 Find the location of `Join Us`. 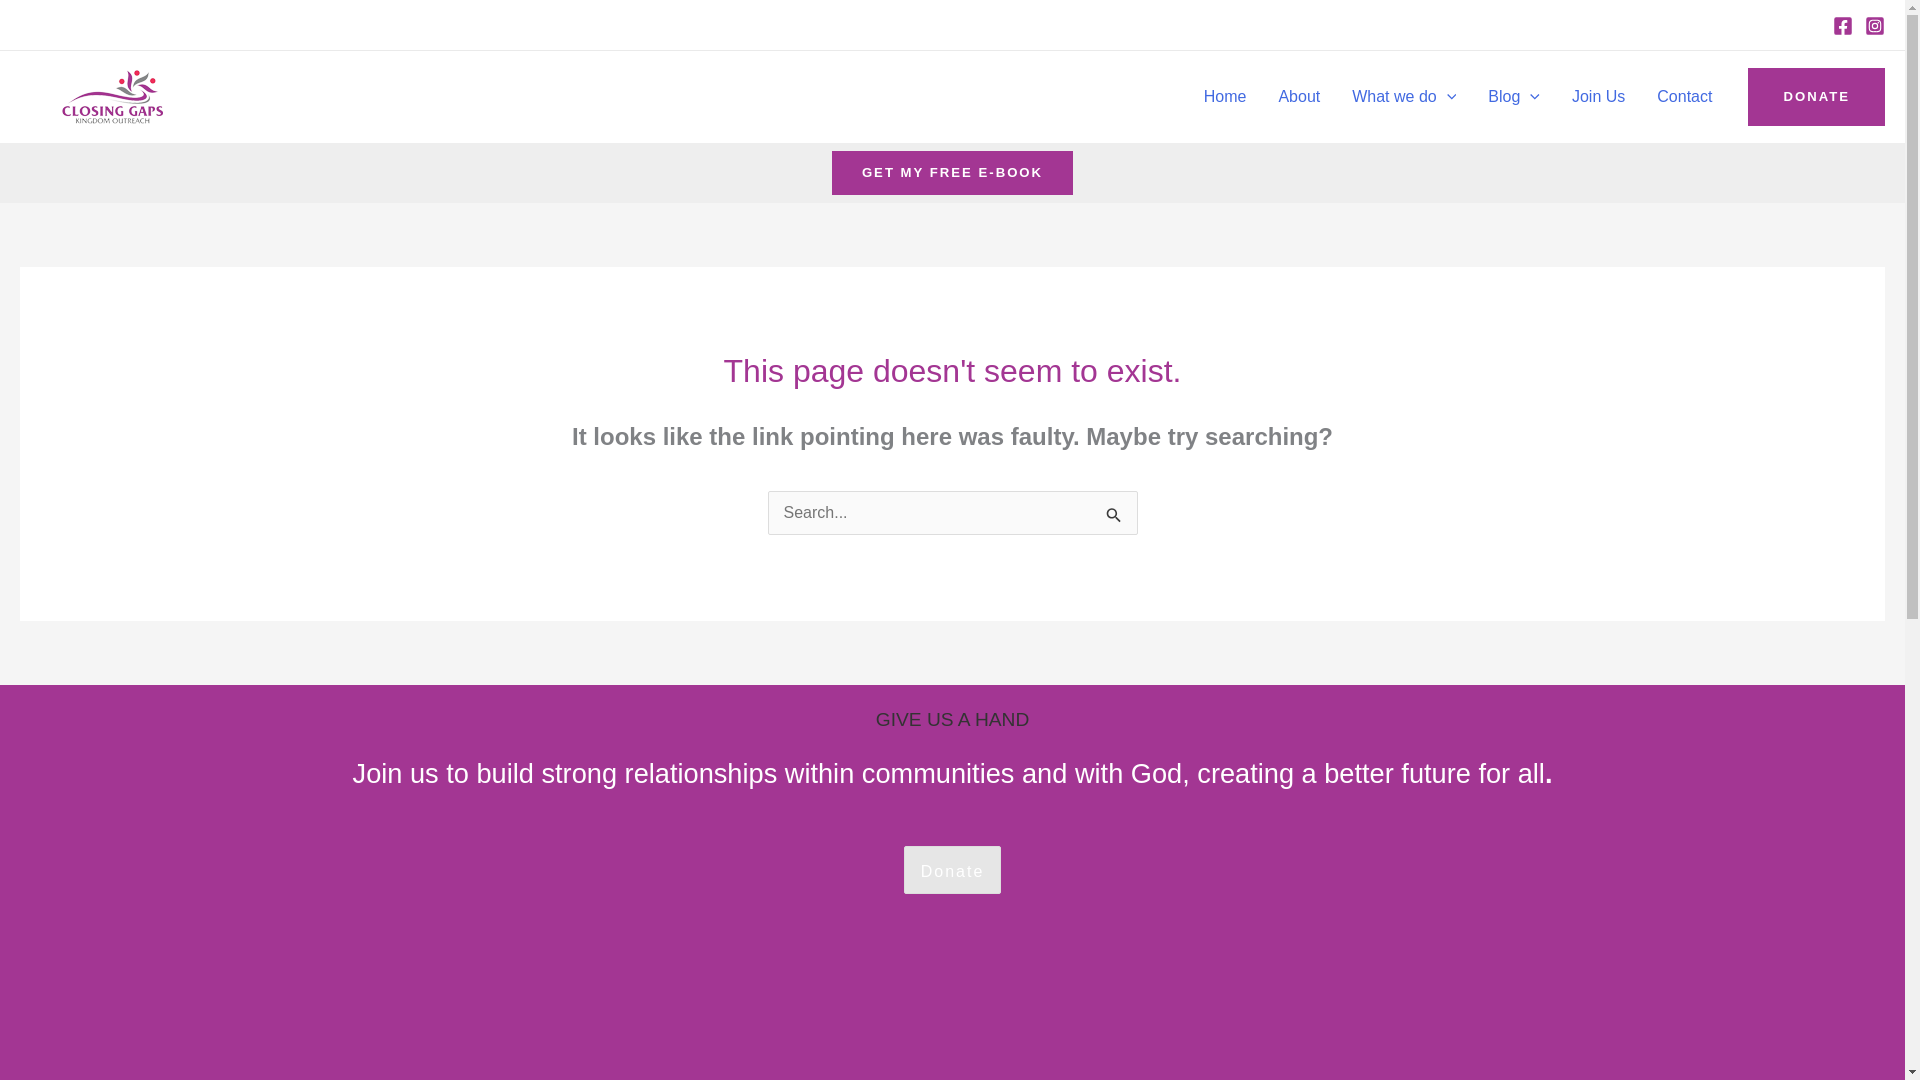

Join Us is located at coordinates (1598, 96).